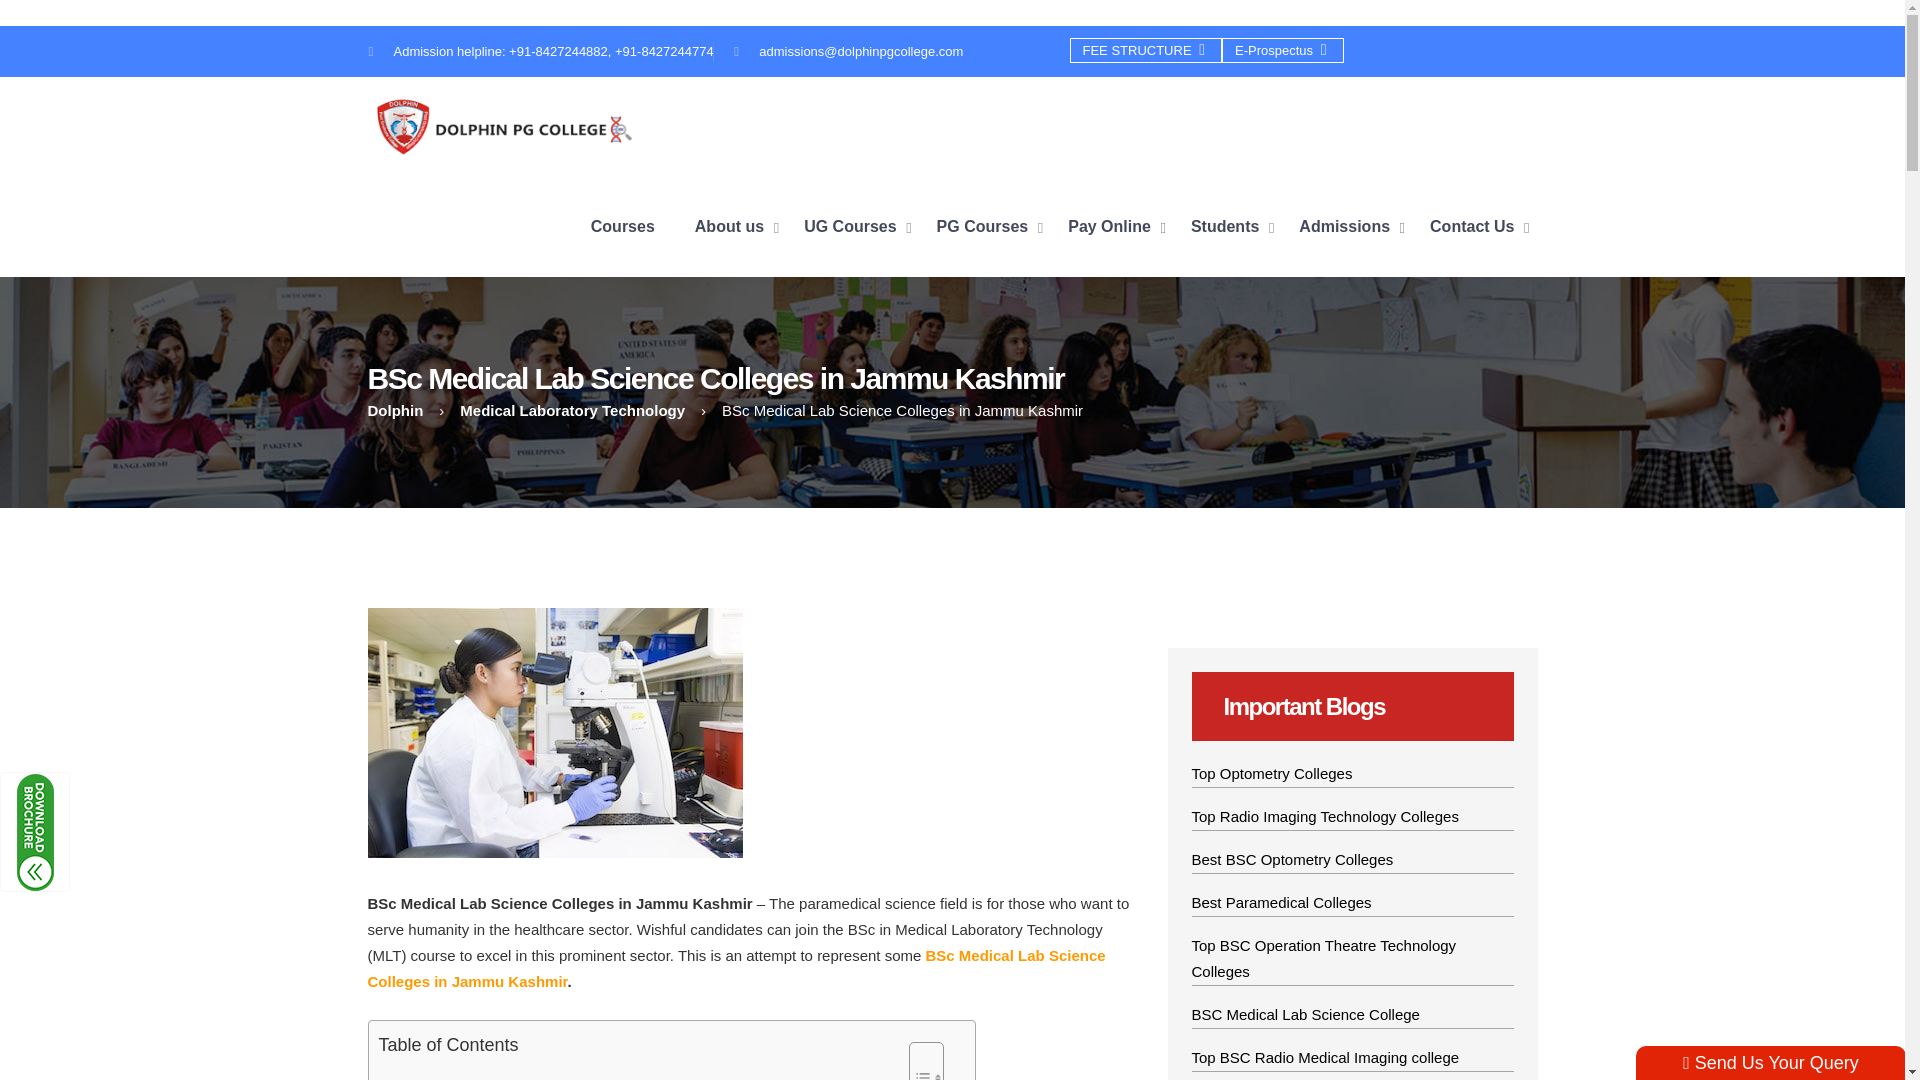 This screenshot has height=1080, width=1920. Describe the element at coordinates (1282, 50) in the screenshot. I see `E-Prospectus` at that location.